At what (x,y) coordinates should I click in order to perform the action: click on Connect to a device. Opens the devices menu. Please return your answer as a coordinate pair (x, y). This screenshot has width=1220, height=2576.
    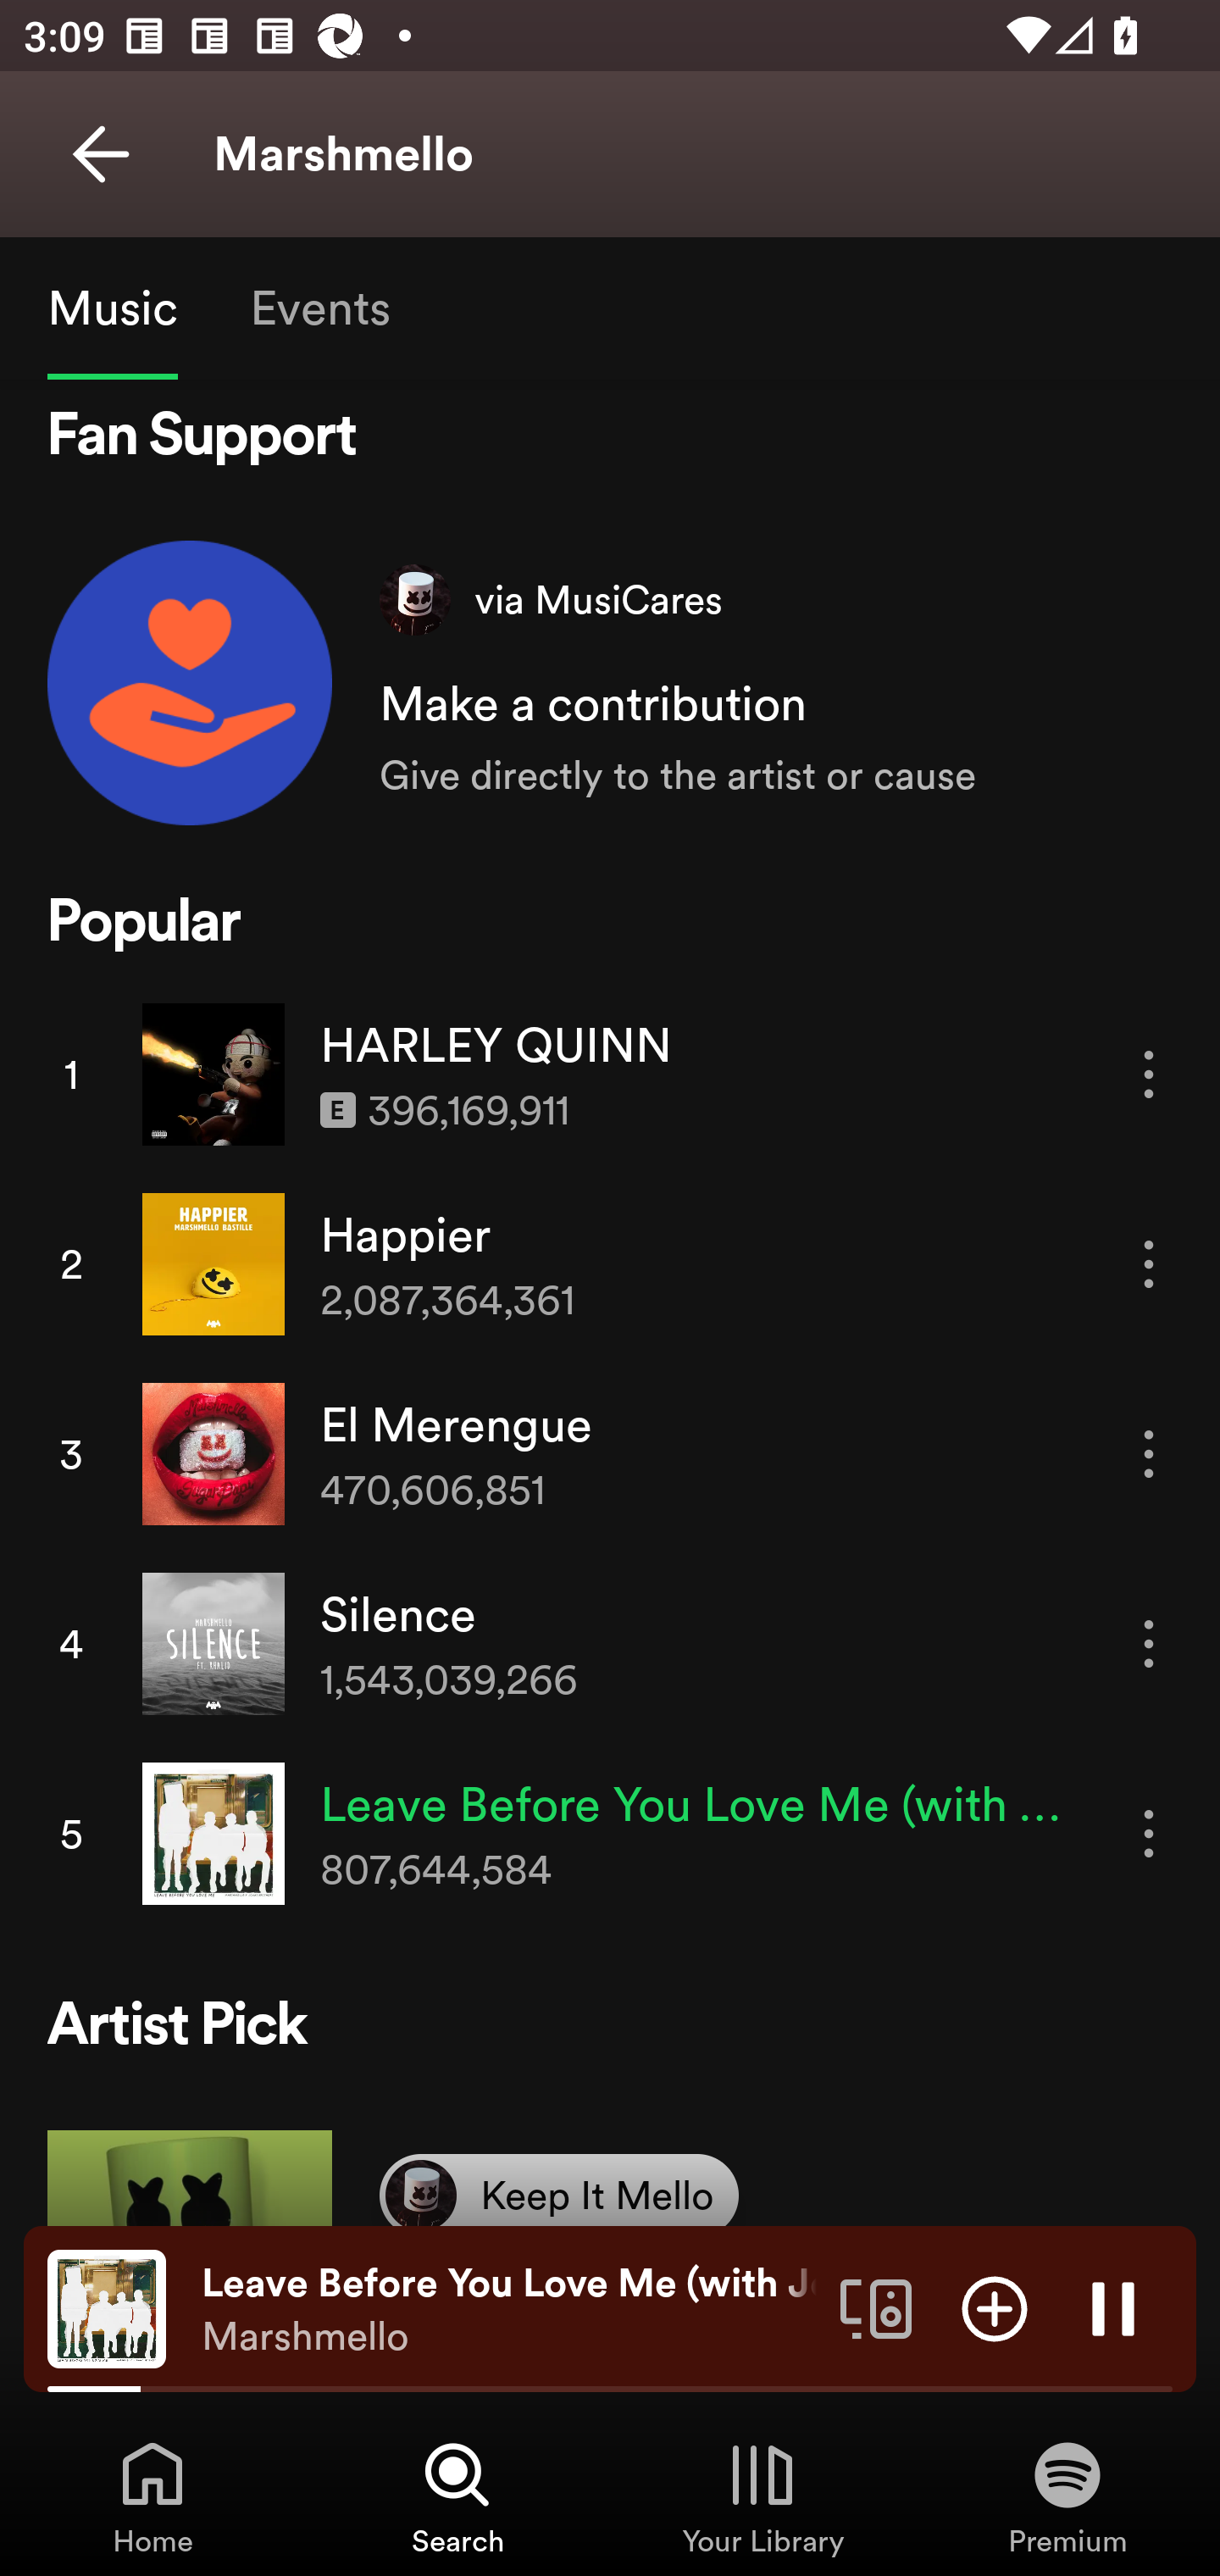
    Looking at the image, I should click on (876, 2307).